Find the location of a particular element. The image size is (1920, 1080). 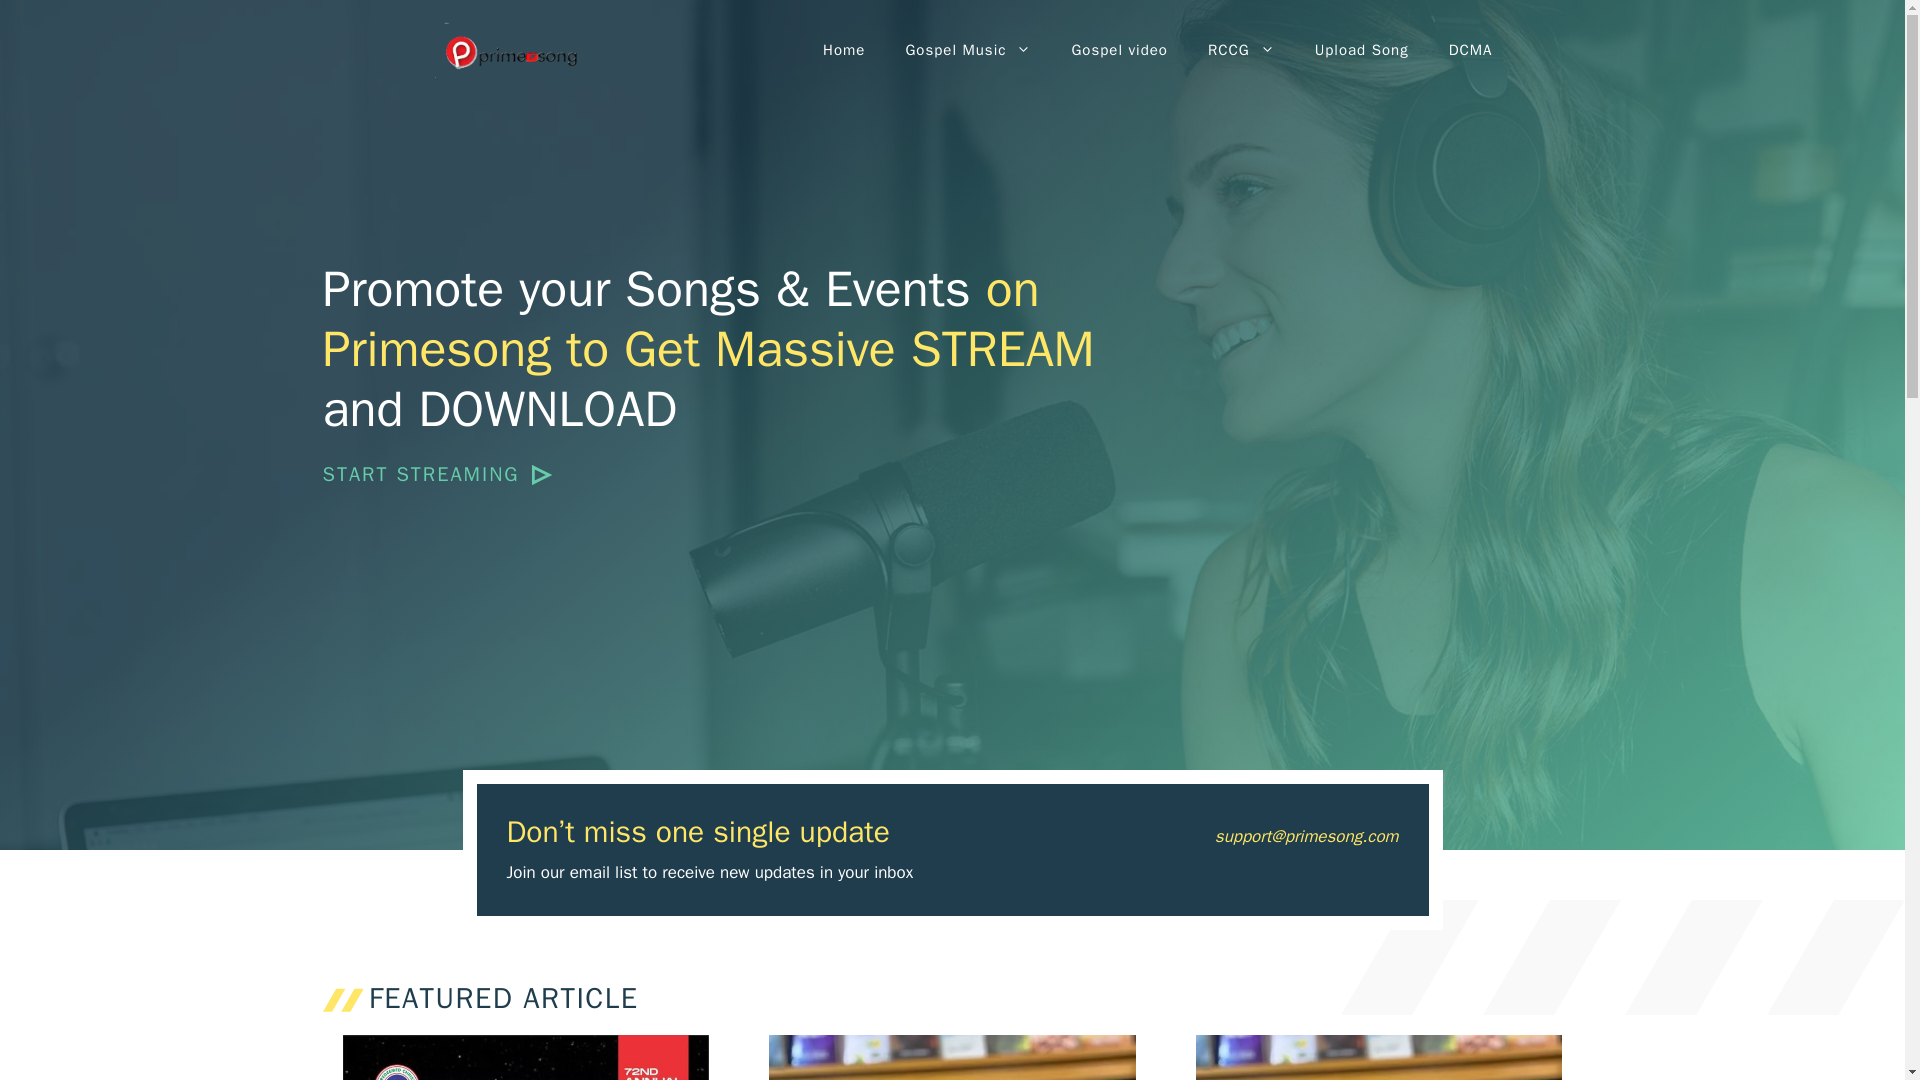

Gospel video is located at coordinates (1118, 50).